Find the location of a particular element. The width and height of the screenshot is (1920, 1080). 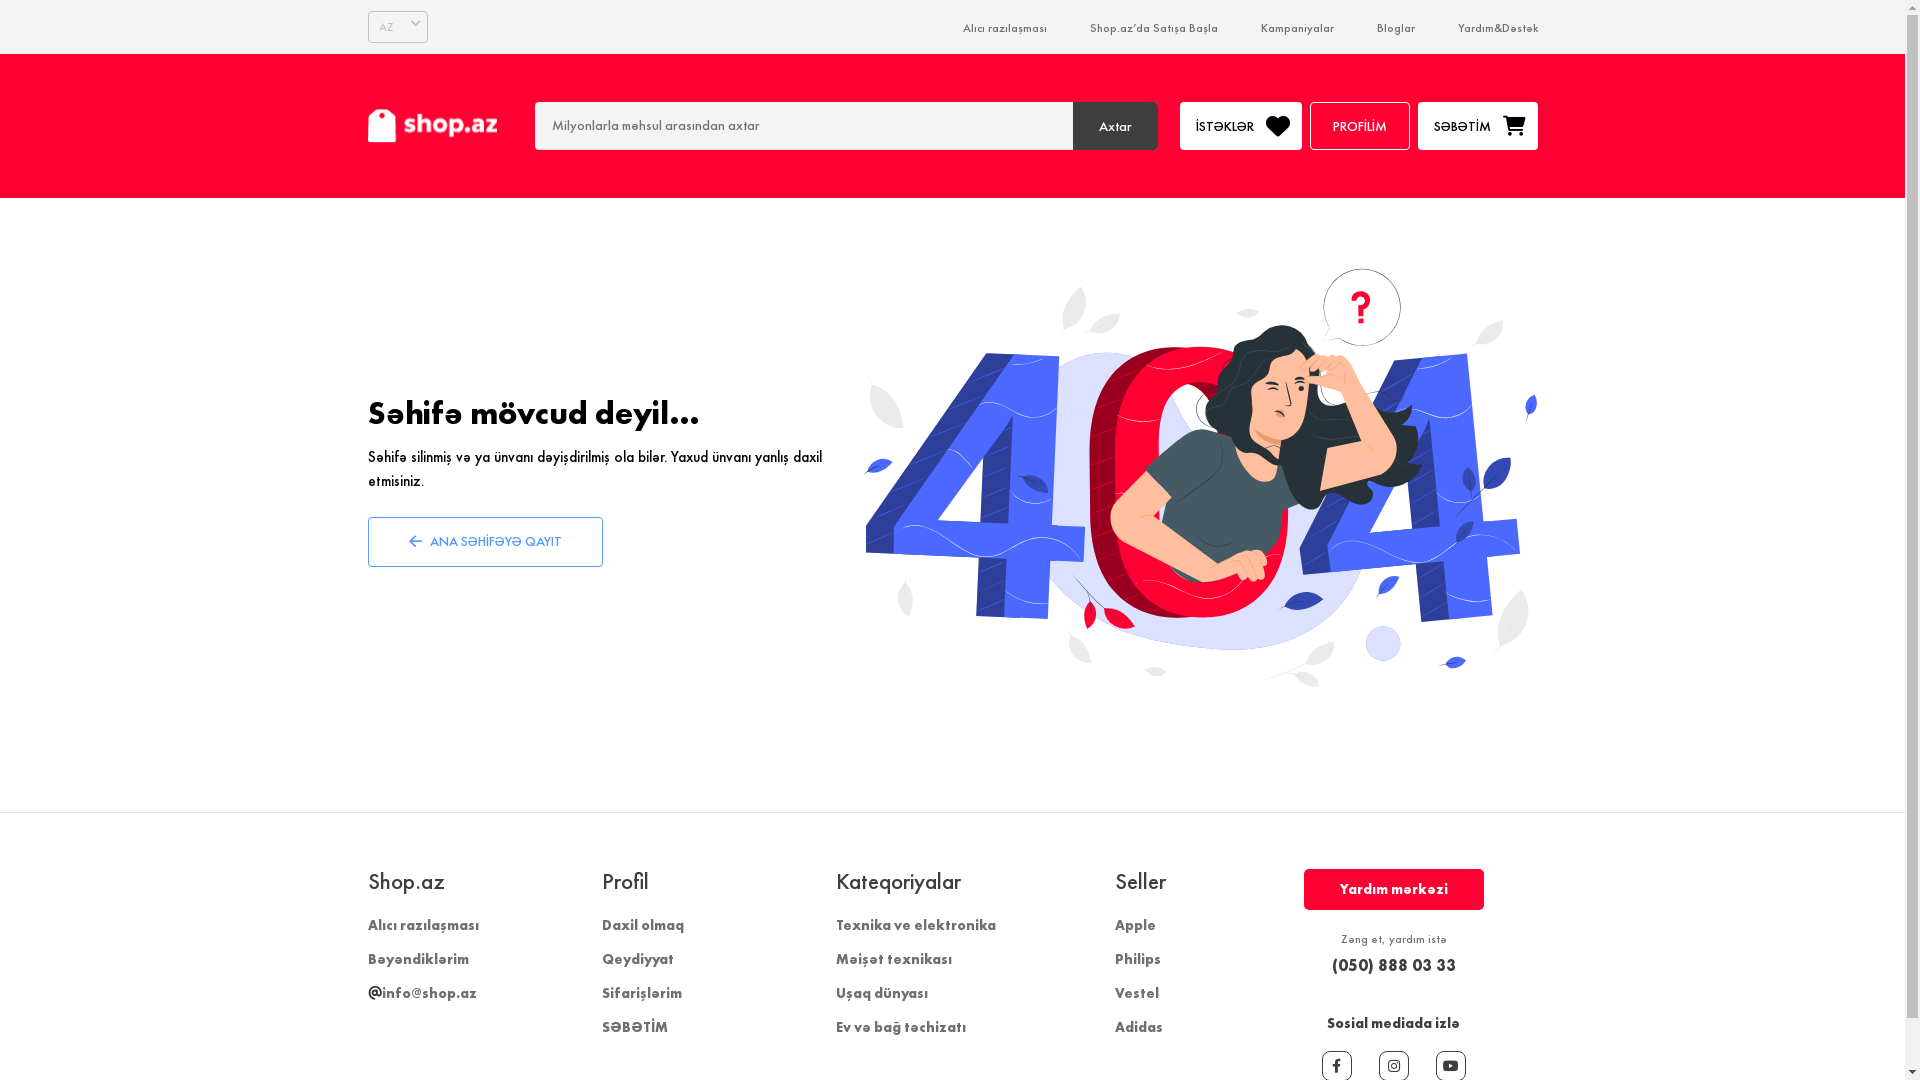

Qeydiyyat is located at coordinates (638, 959).